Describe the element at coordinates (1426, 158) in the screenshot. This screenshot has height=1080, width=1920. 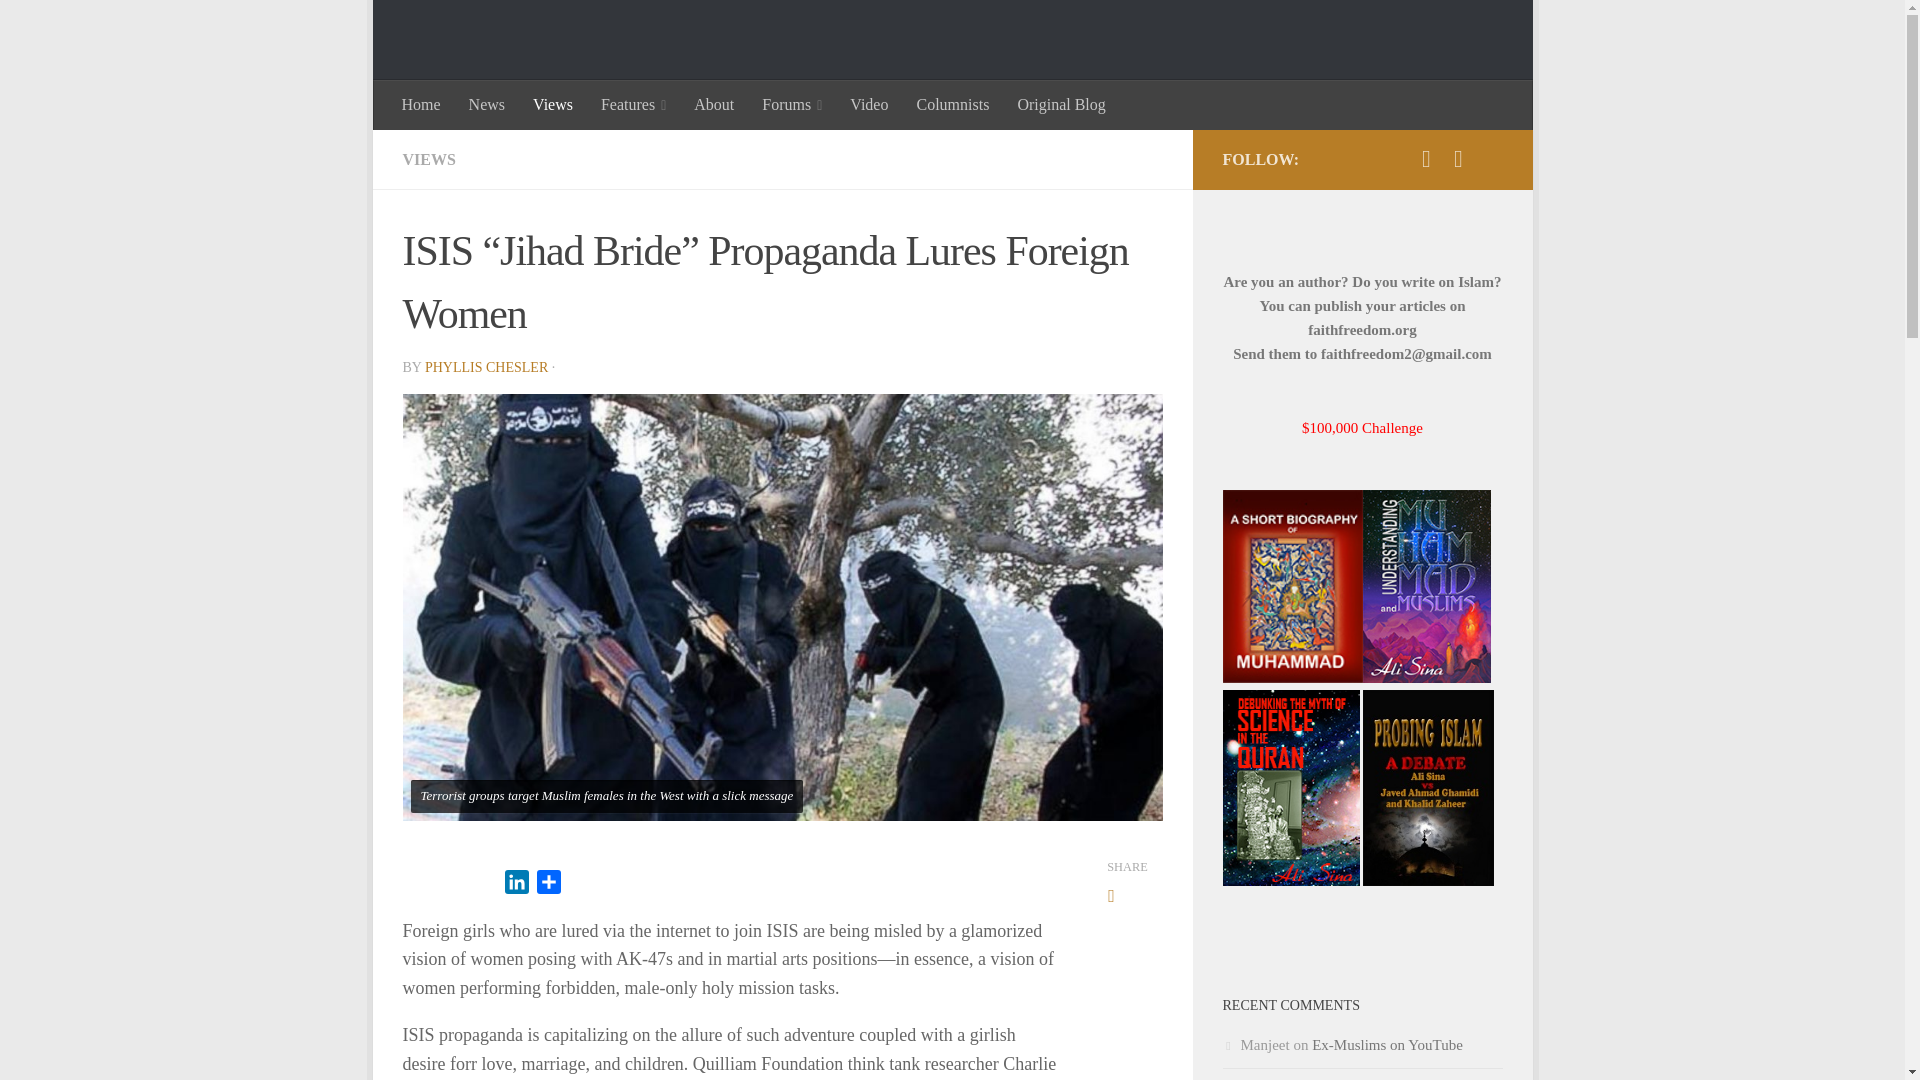
I see `Twitter` at that location.